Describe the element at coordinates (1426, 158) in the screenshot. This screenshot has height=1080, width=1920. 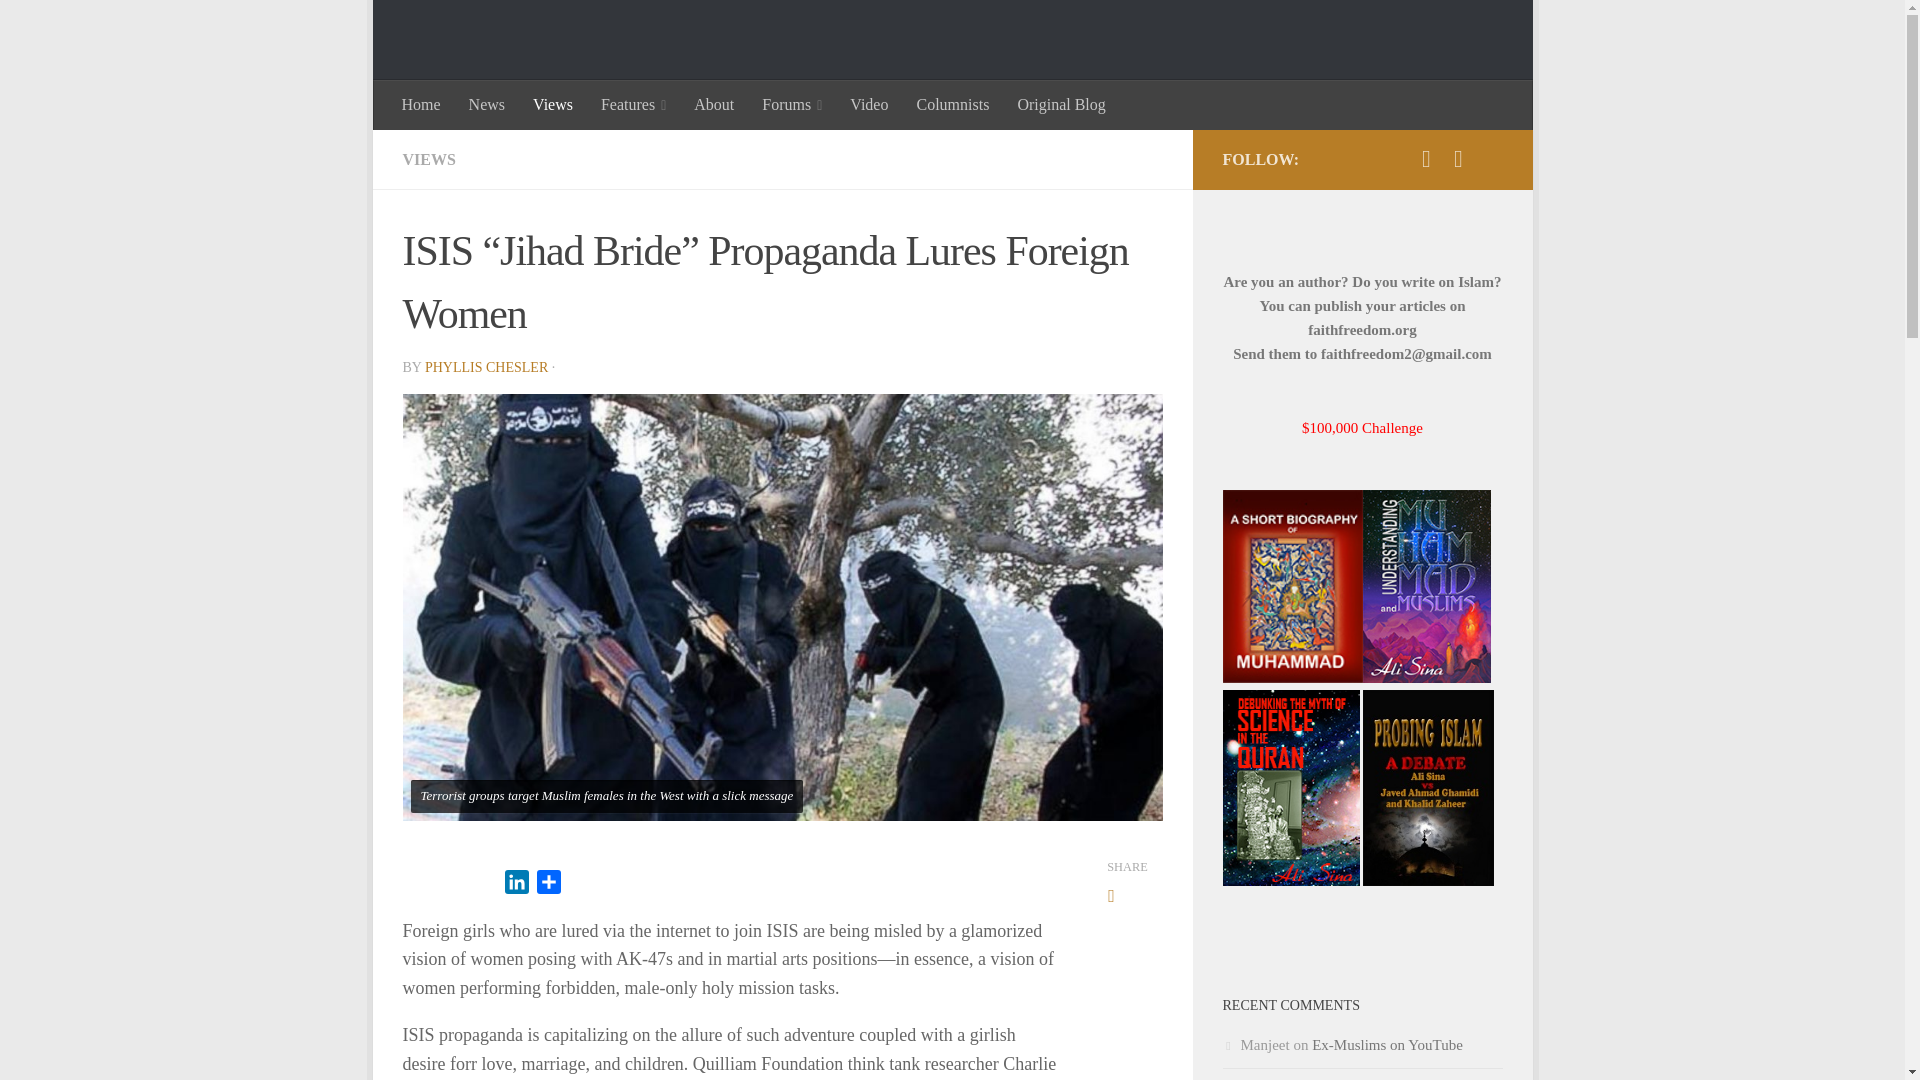
I see `Twitter` at that location.